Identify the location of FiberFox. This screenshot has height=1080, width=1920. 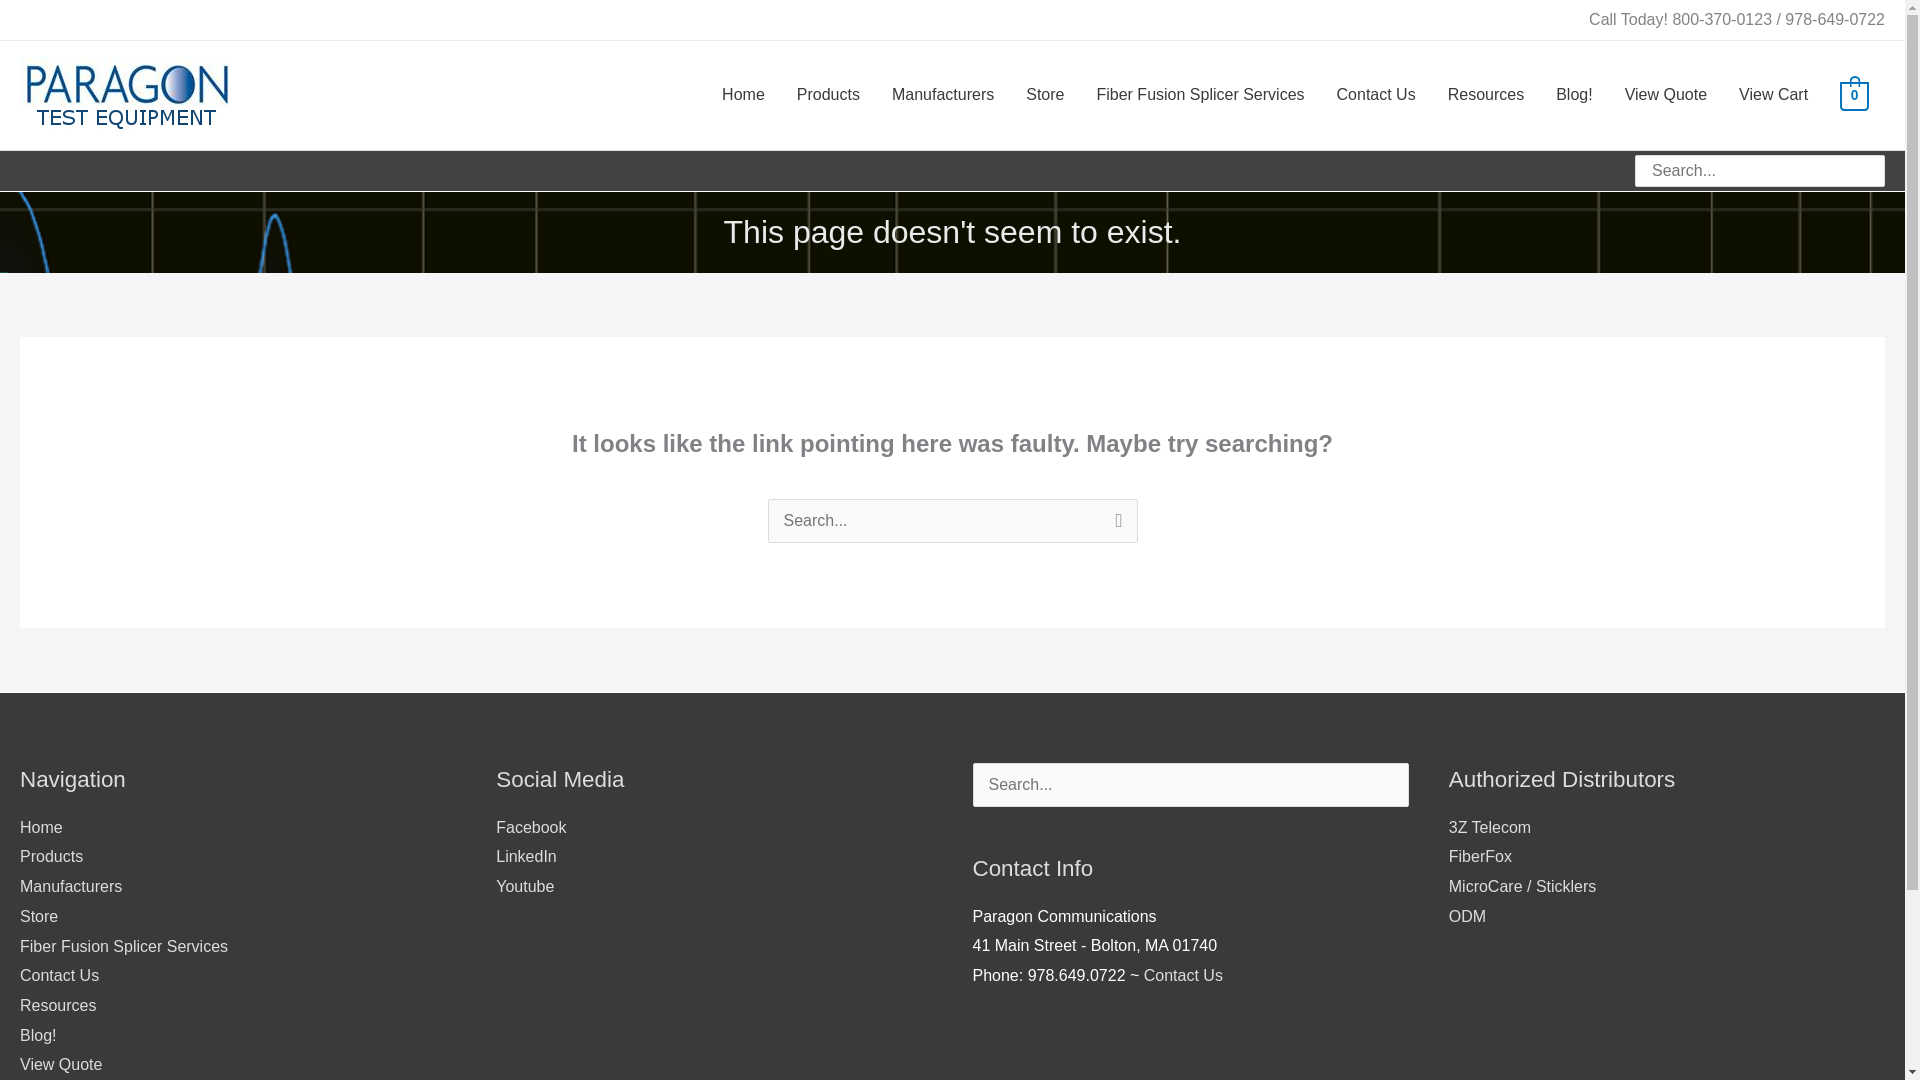
(1480, 856).